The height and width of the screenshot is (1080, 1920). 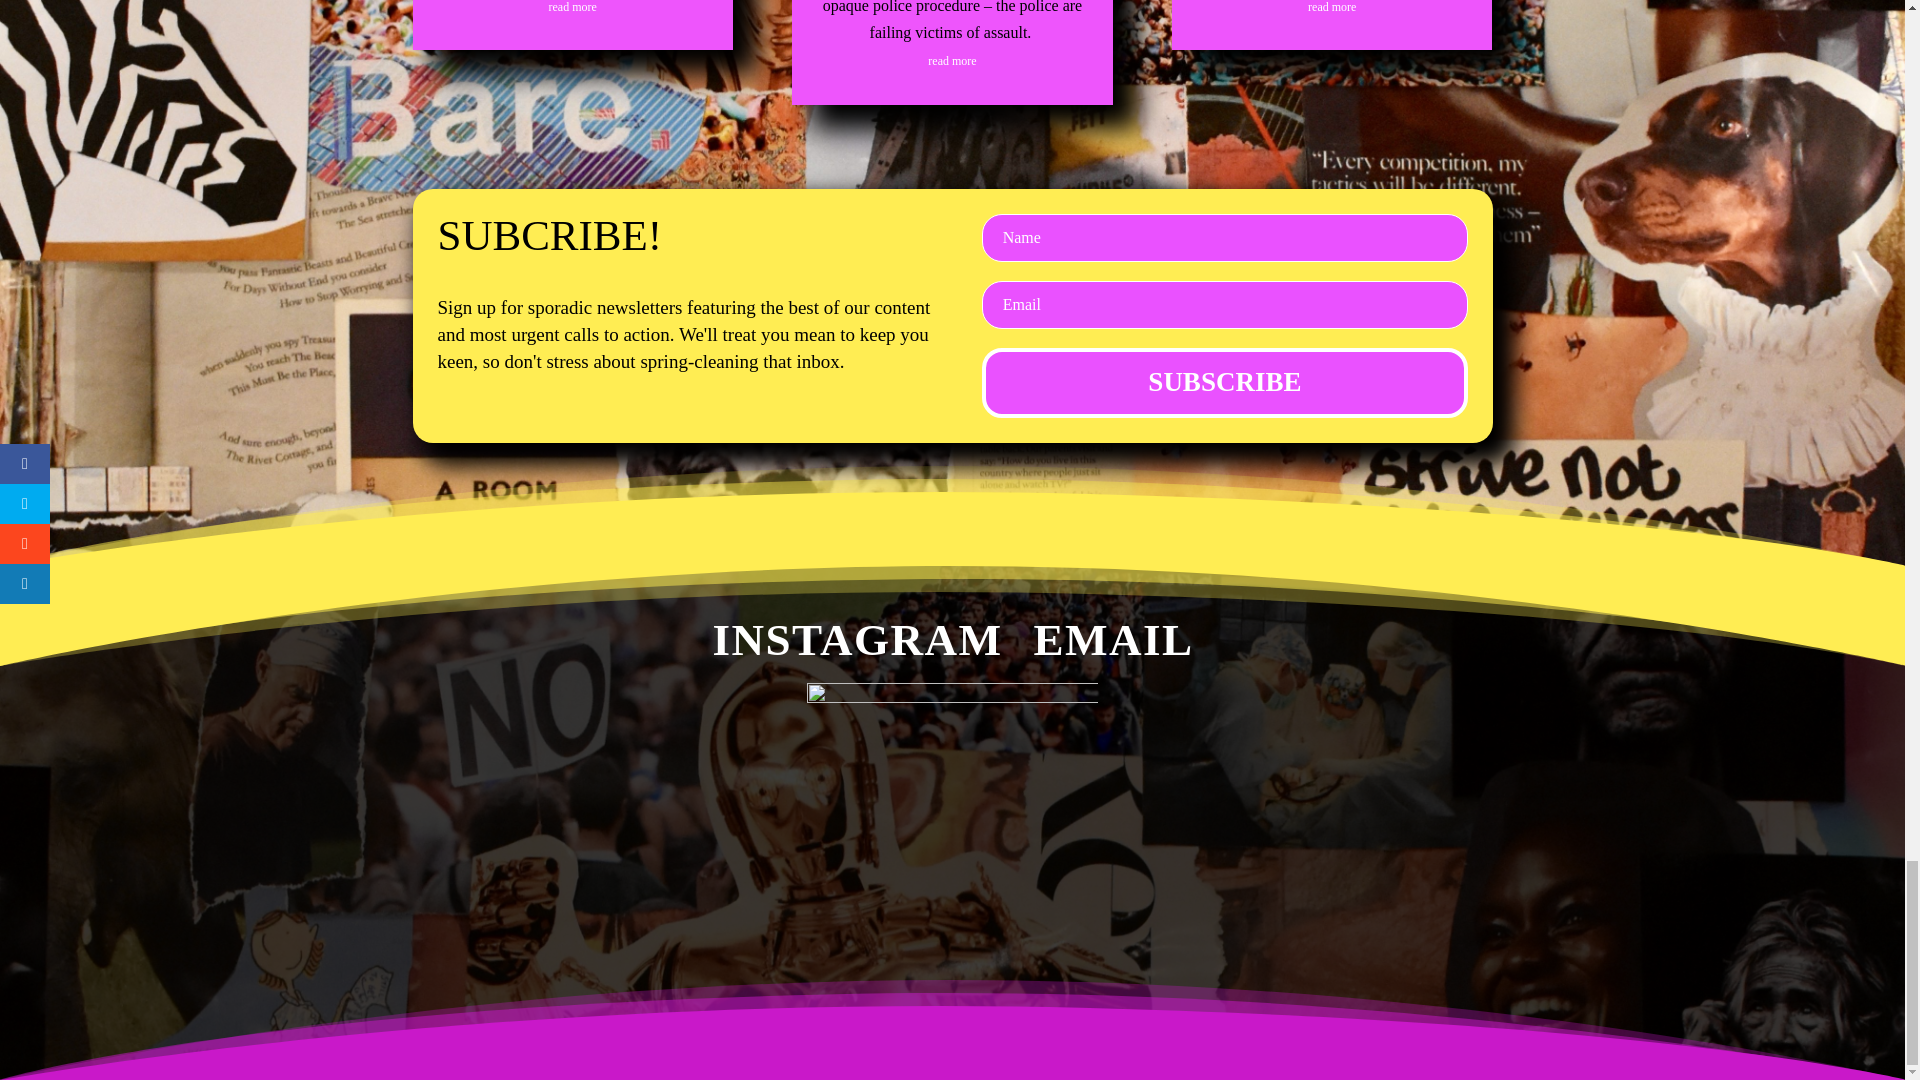 What do you see at coordinates (1331, 7) in the screenshot?
I see `read more` at bounding box center [1331, 7].